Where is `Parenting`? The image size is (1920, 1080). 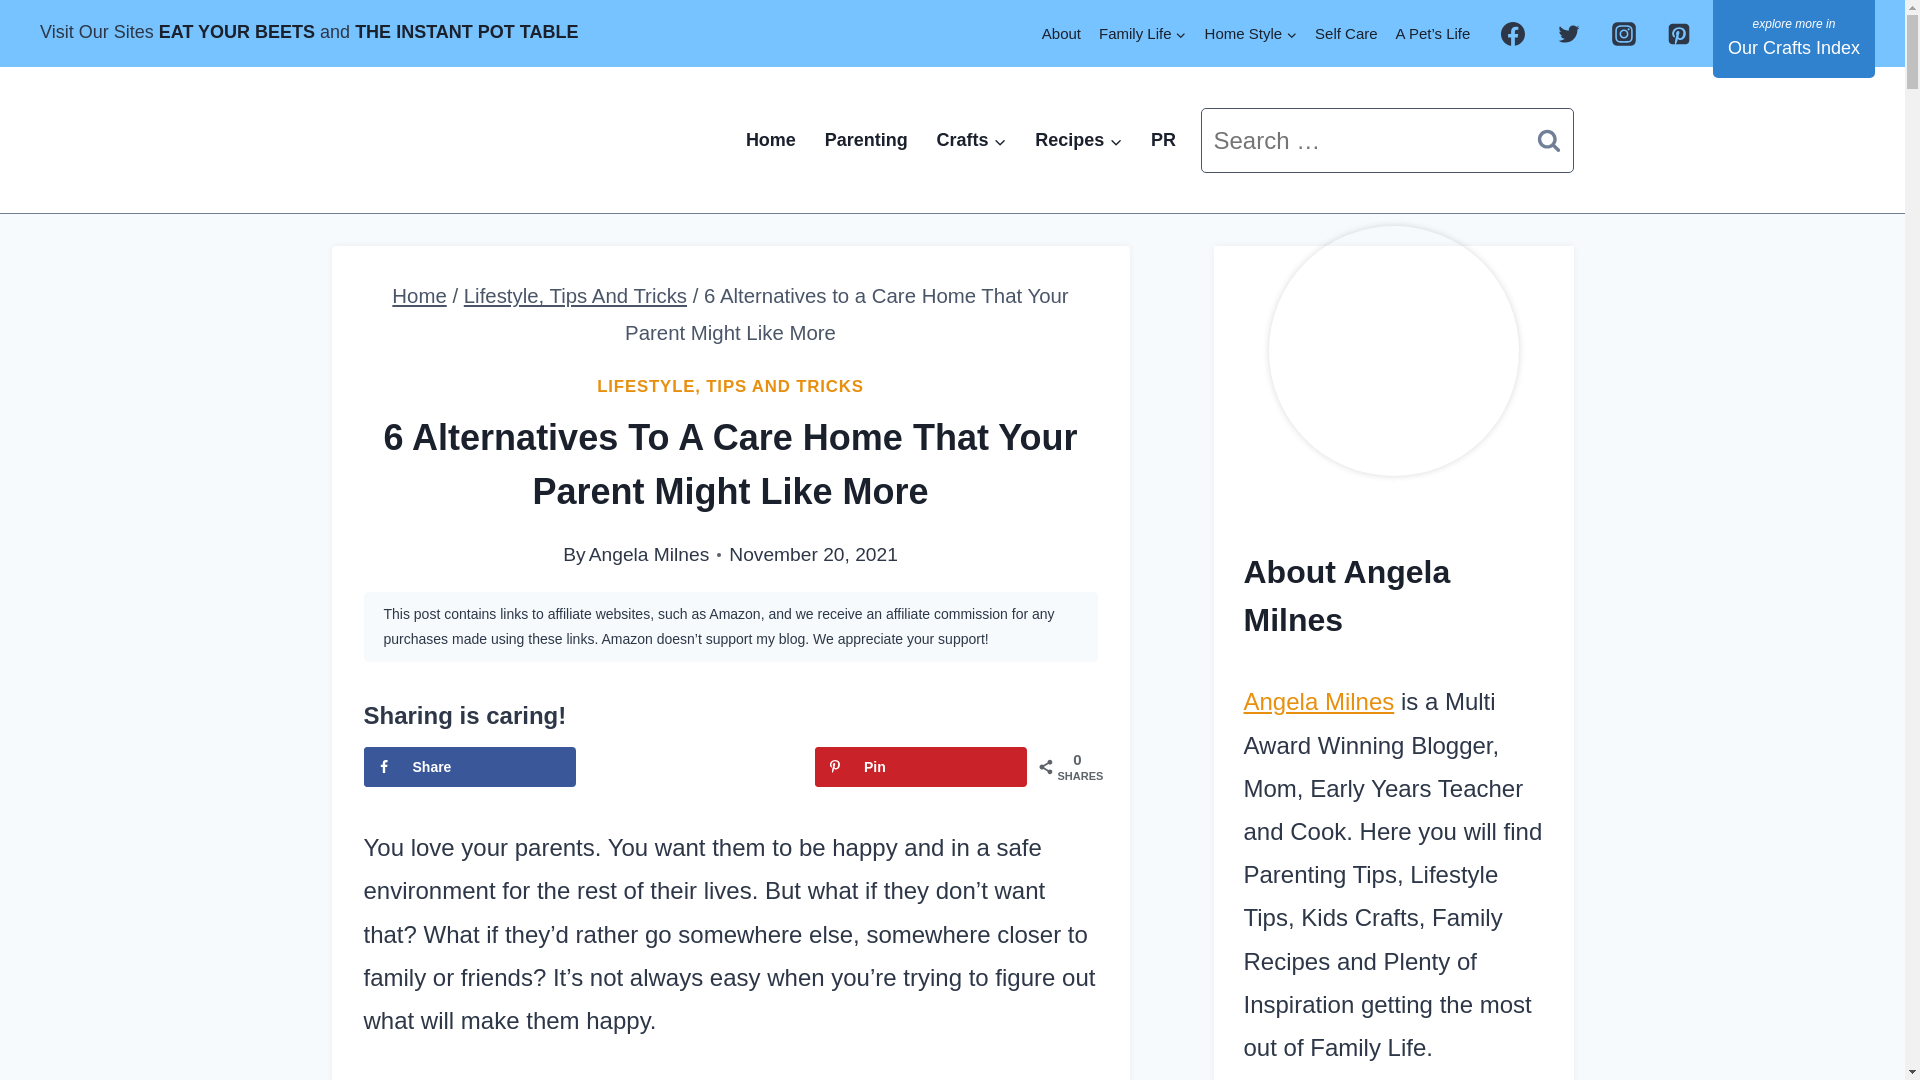
Parenting is located at coordinates (866, 140).